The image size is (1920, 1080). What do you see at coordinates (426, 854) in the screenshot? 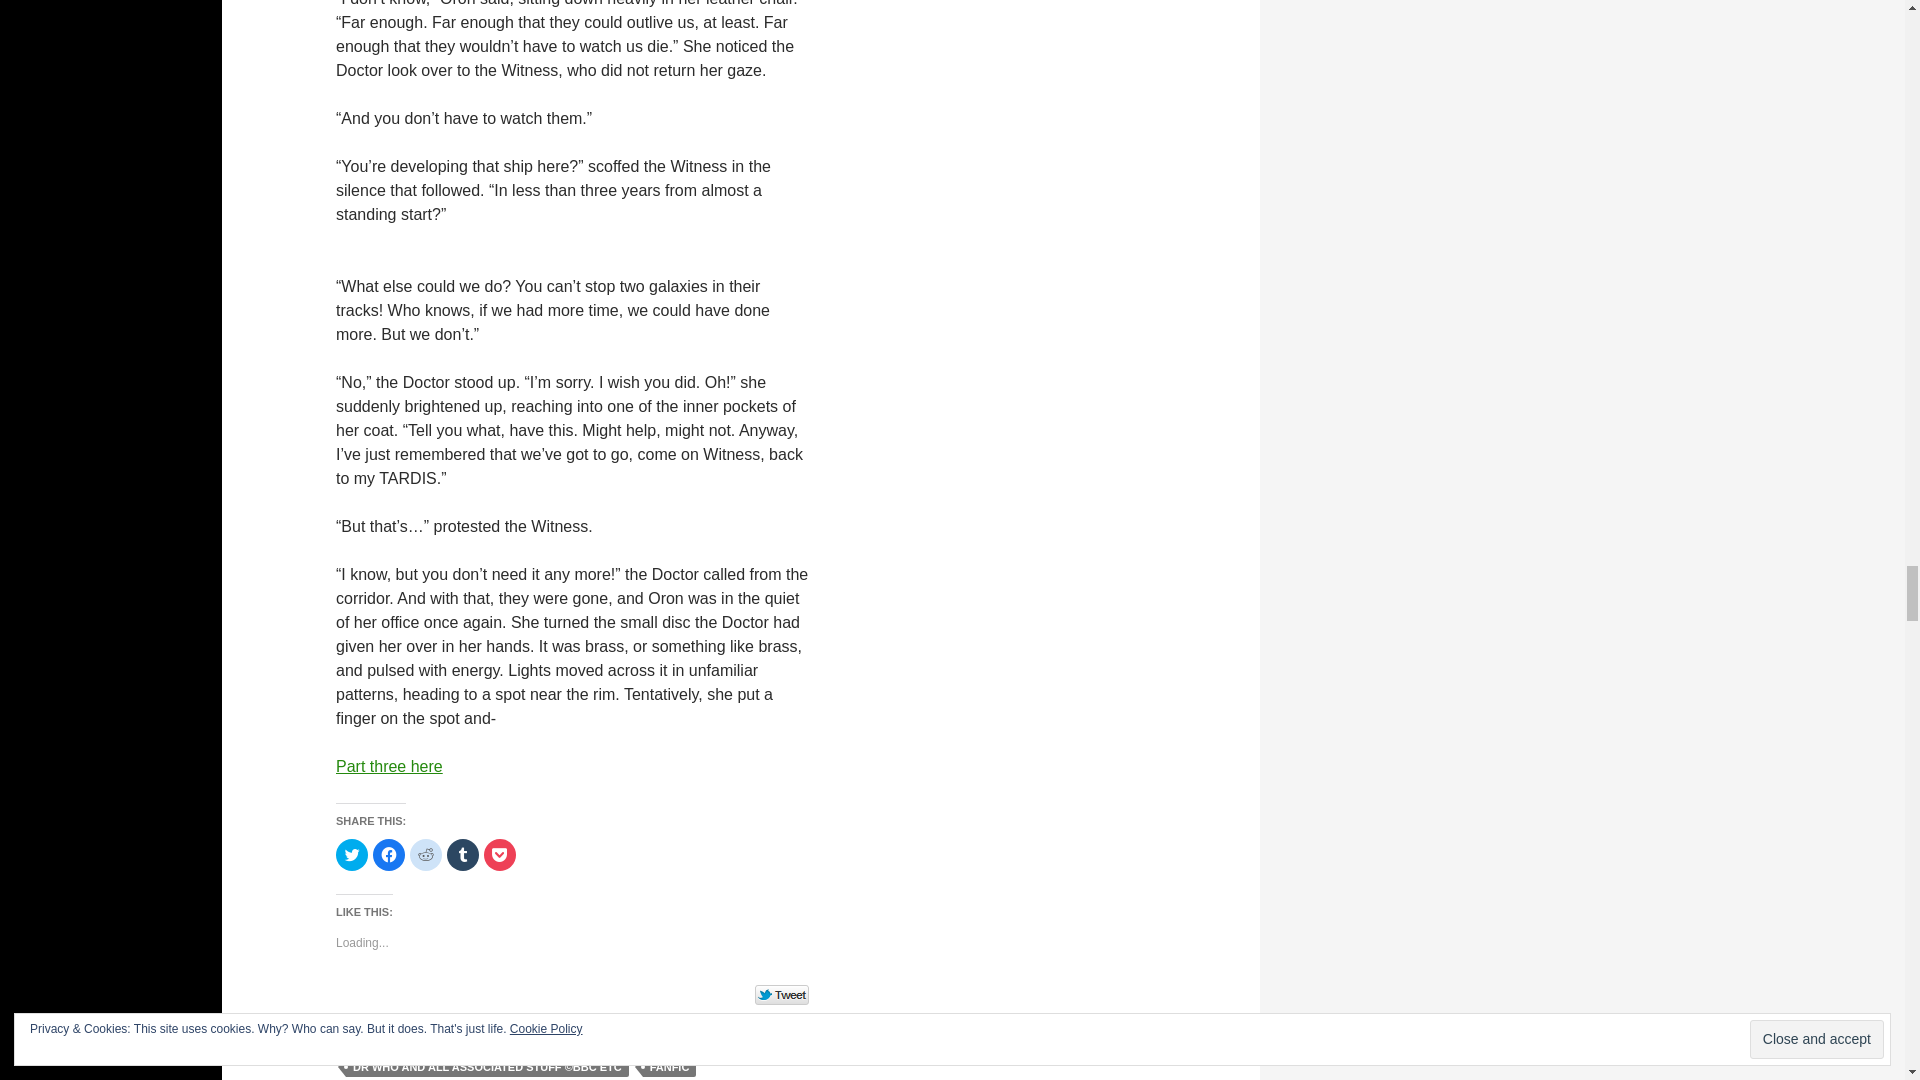
I see `Click to share on Reddit` at bounding box center [426, 854].